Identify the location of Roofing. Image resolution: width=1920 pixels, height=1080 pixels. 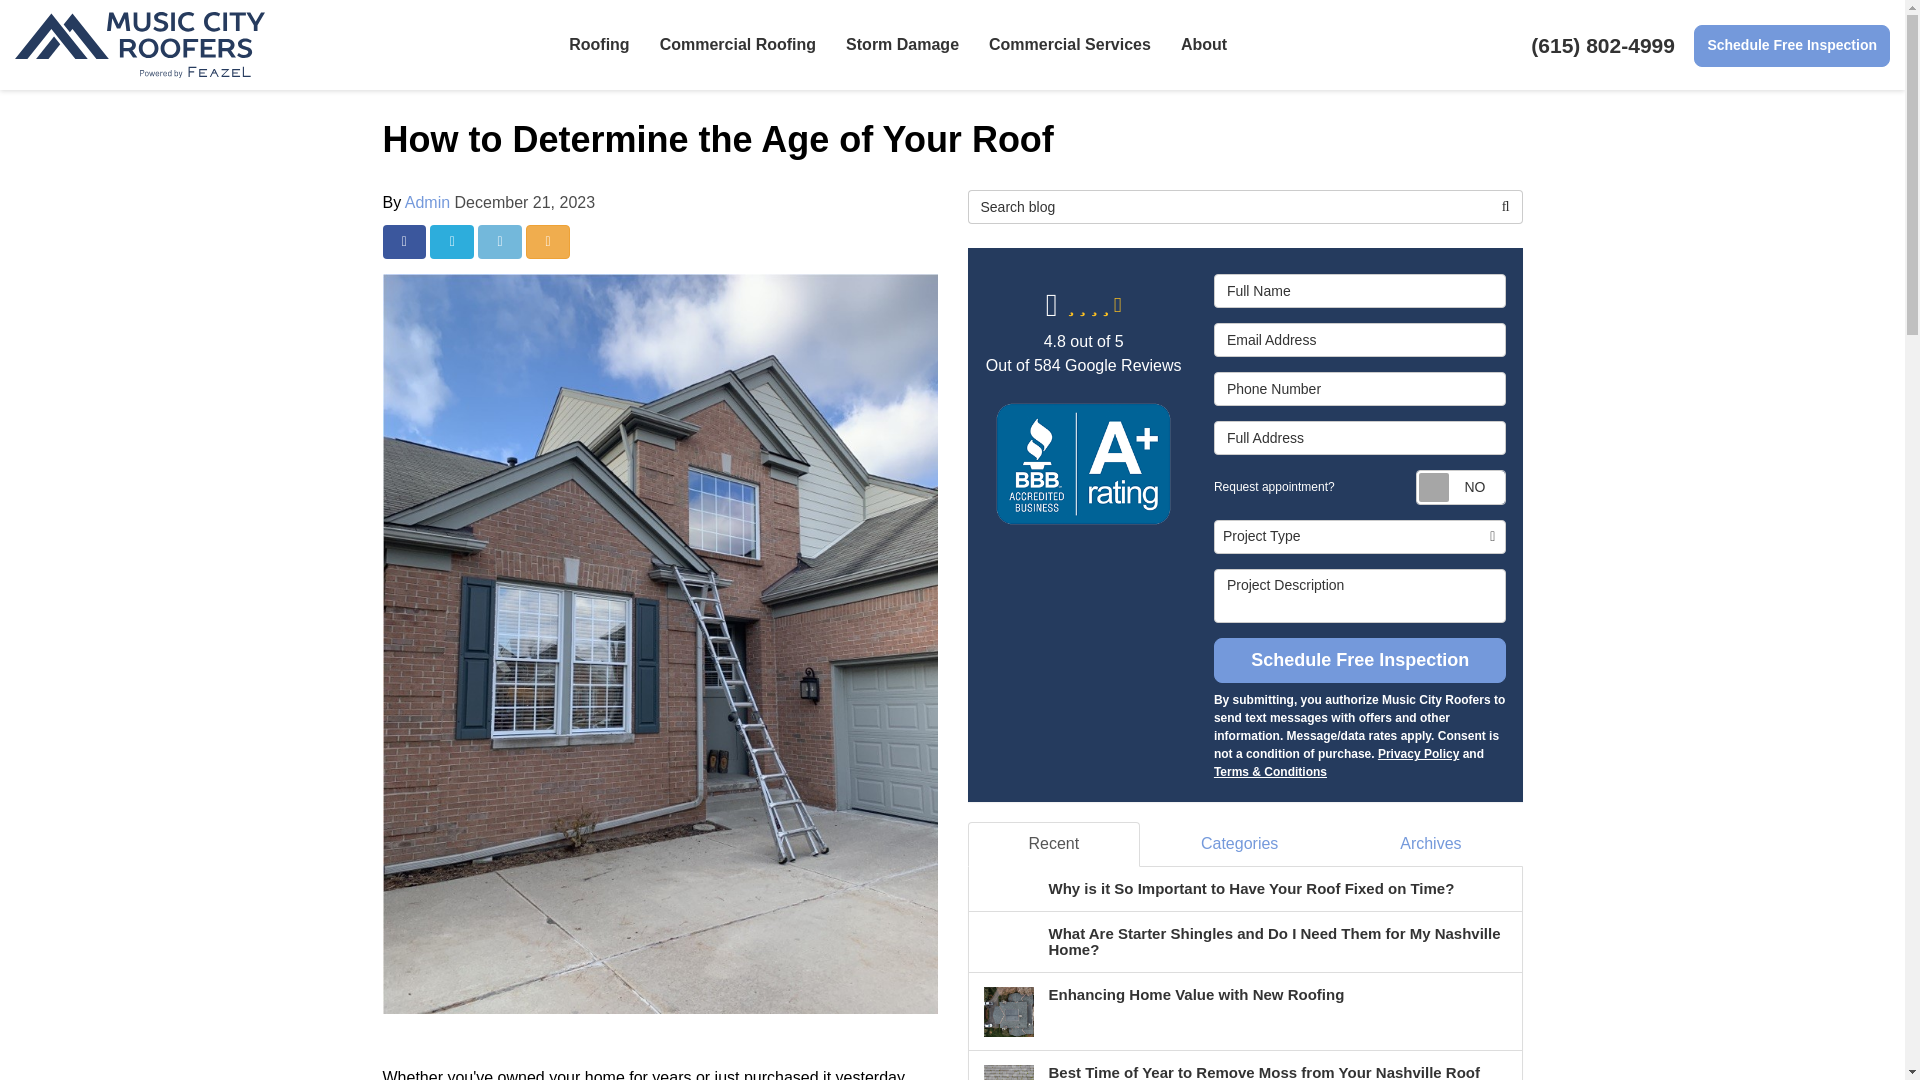
(598, 44).